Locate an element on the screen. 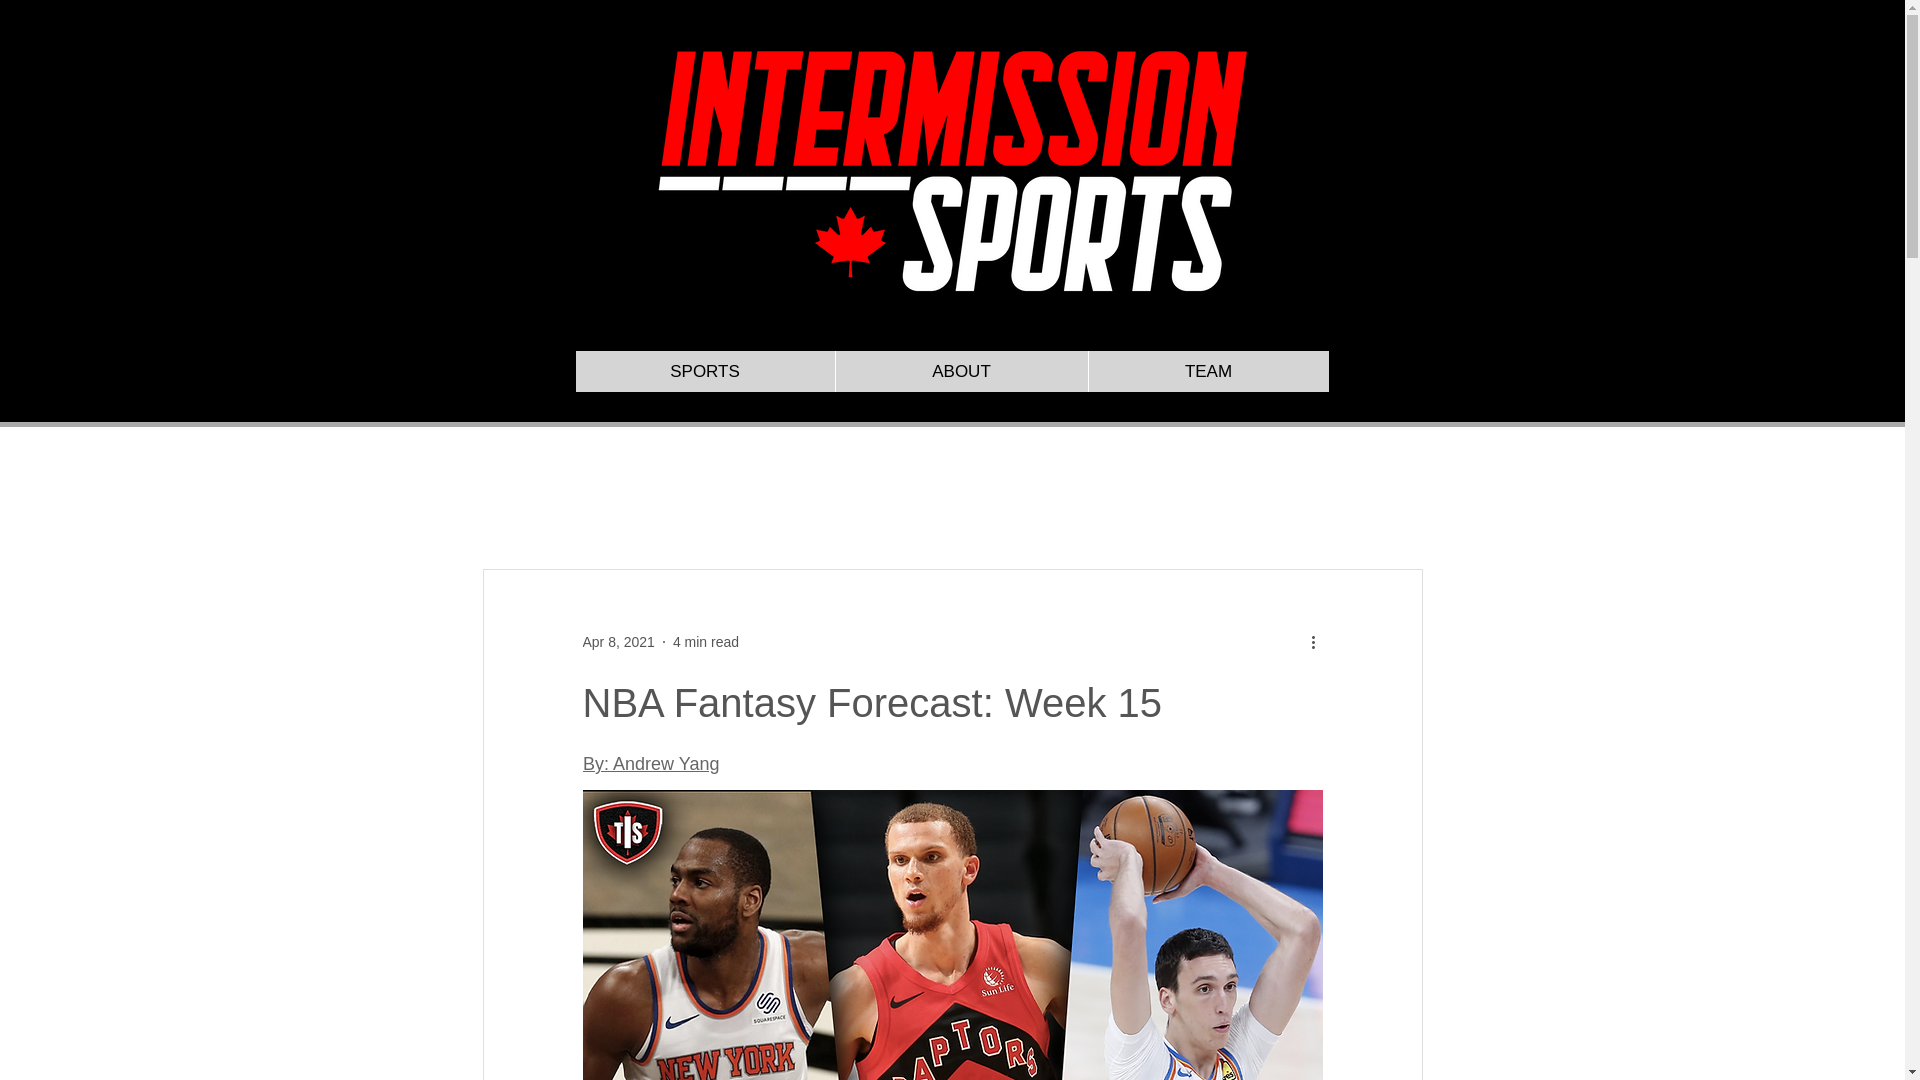 The height and width of the screenshot is (1080, 1920). TEAM is located at coordinates (1208, 372).